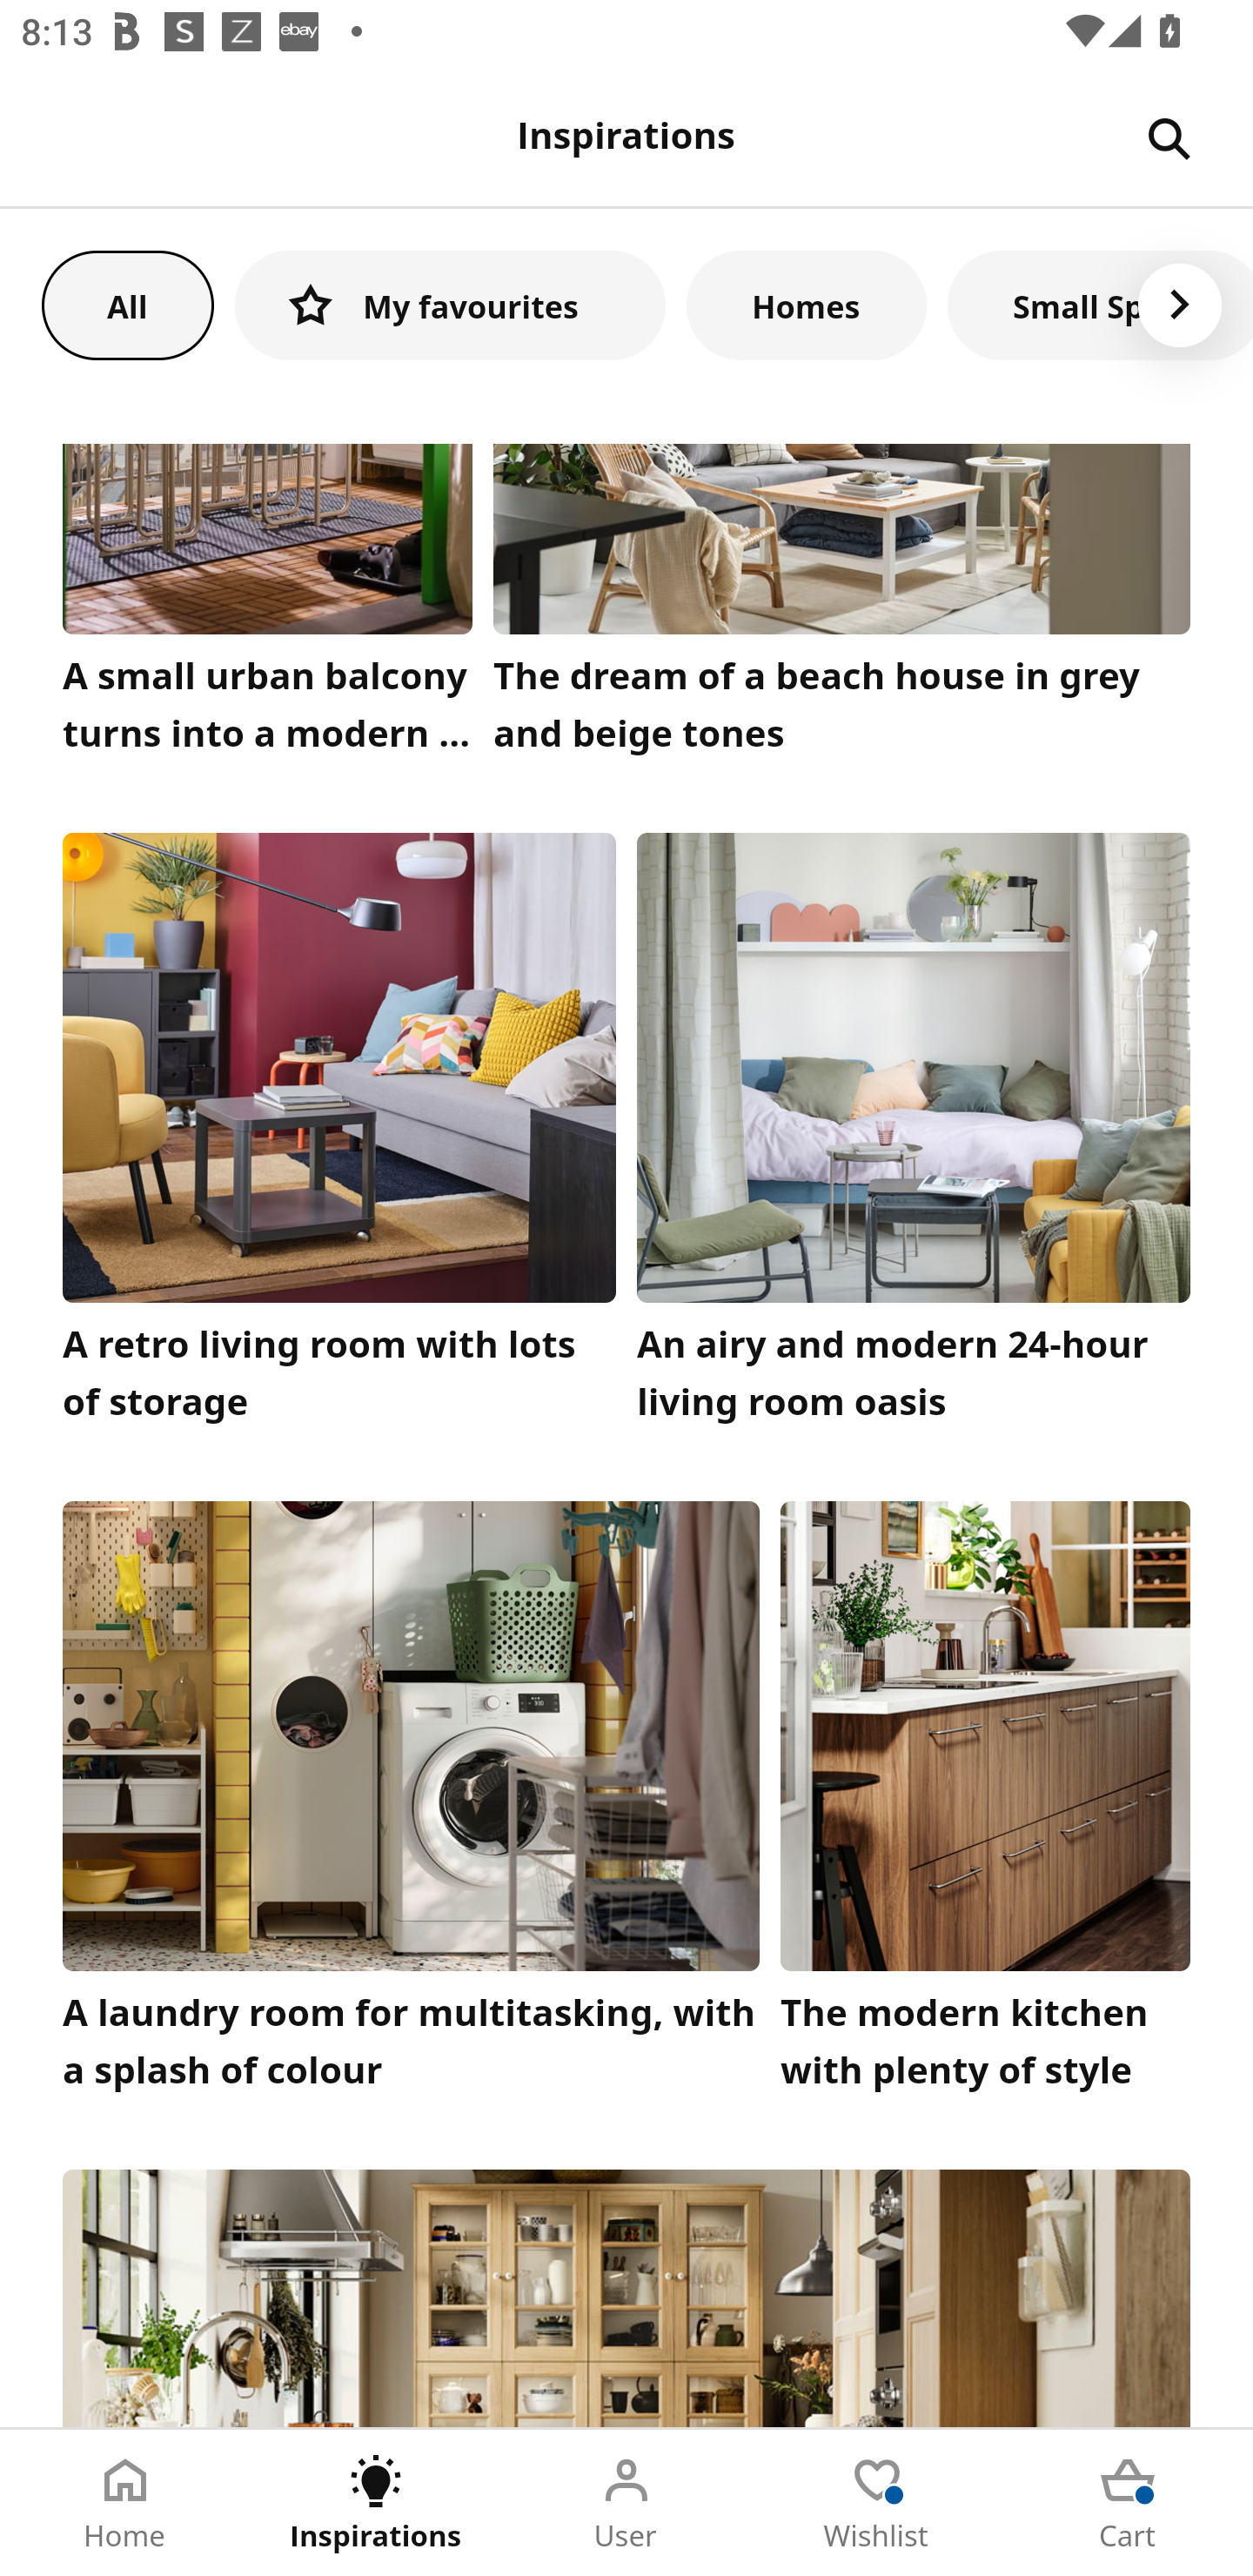 This screenshot has width=1253, height=2576. What do you see at coordinates (125, 2503) in the screenshot?
I see `Home
Tab 1 of 5` at bounding box center [125, 2503].